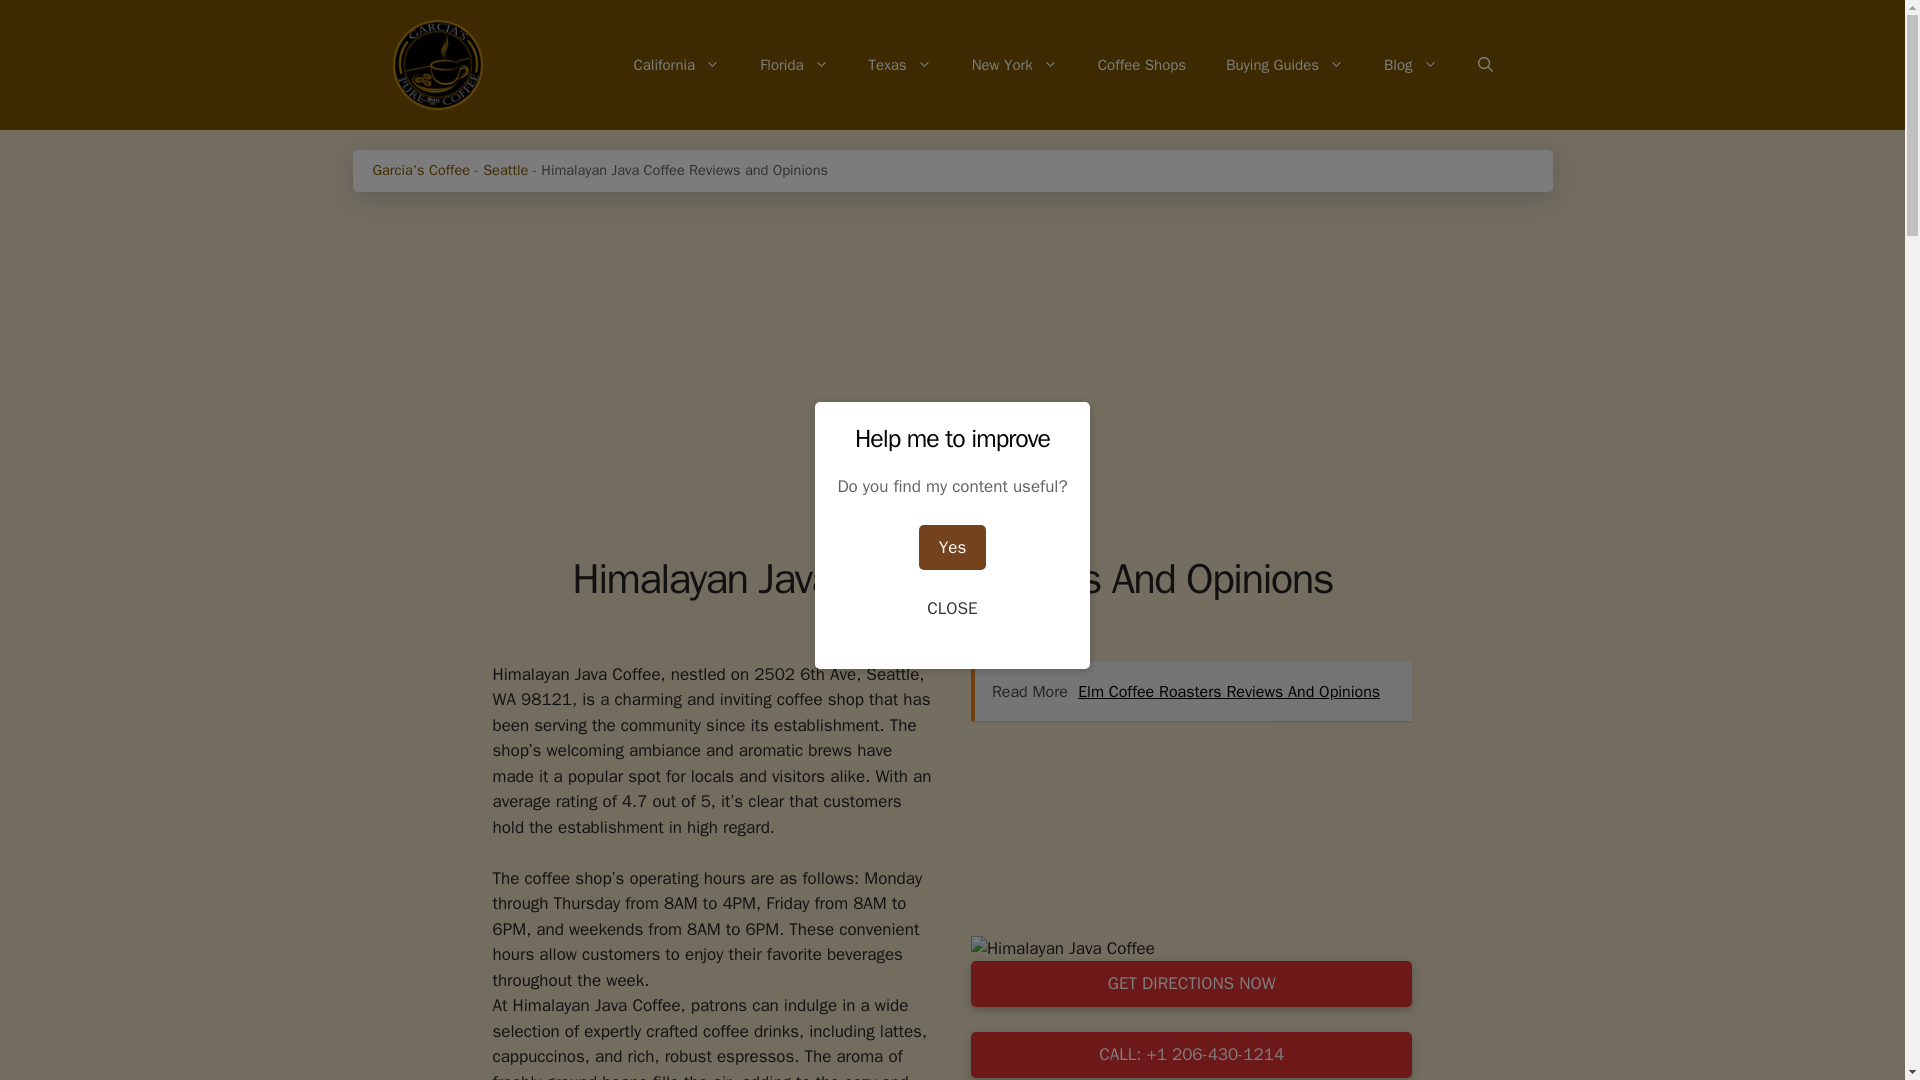  I want to click on Buying Guides, so click(1284, 64).